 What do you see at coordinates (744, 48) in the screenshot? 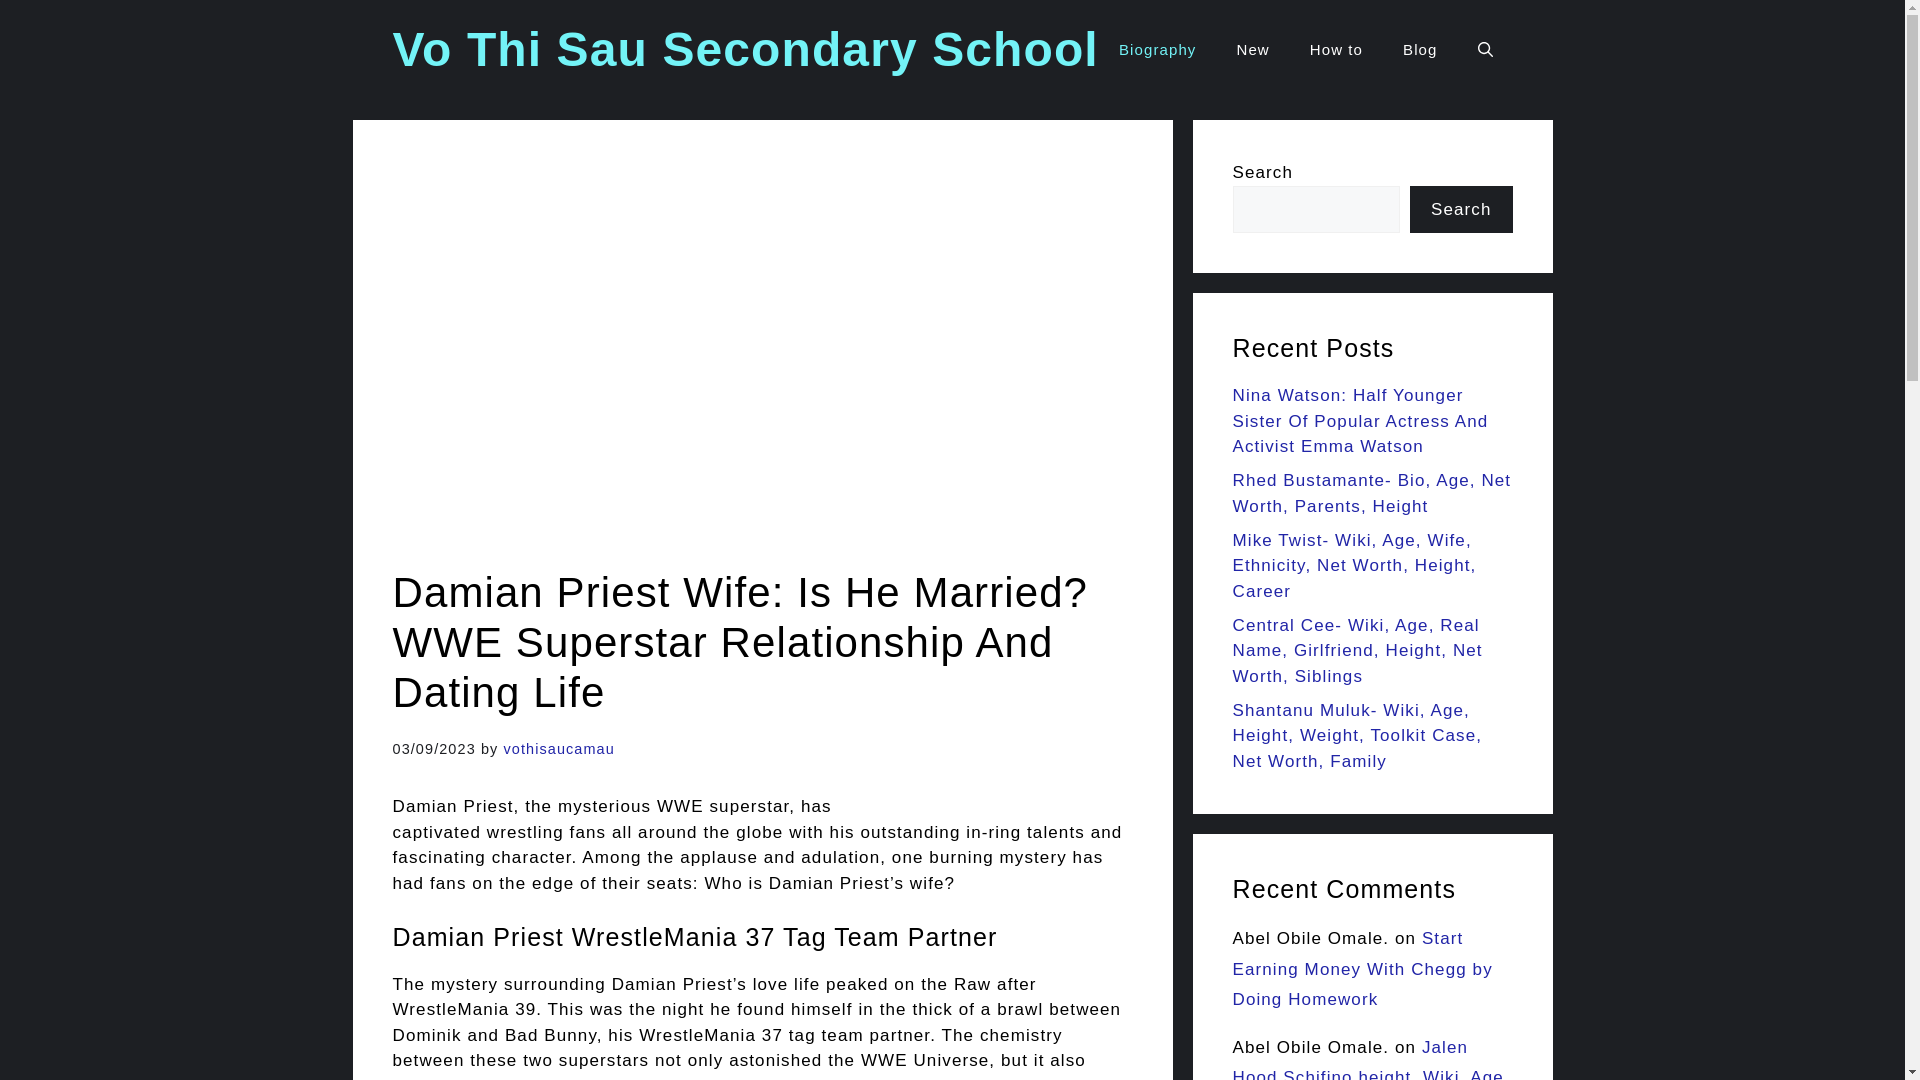
I see `Vo Thi Sau Secondary School` at bounding box center [744, 48].